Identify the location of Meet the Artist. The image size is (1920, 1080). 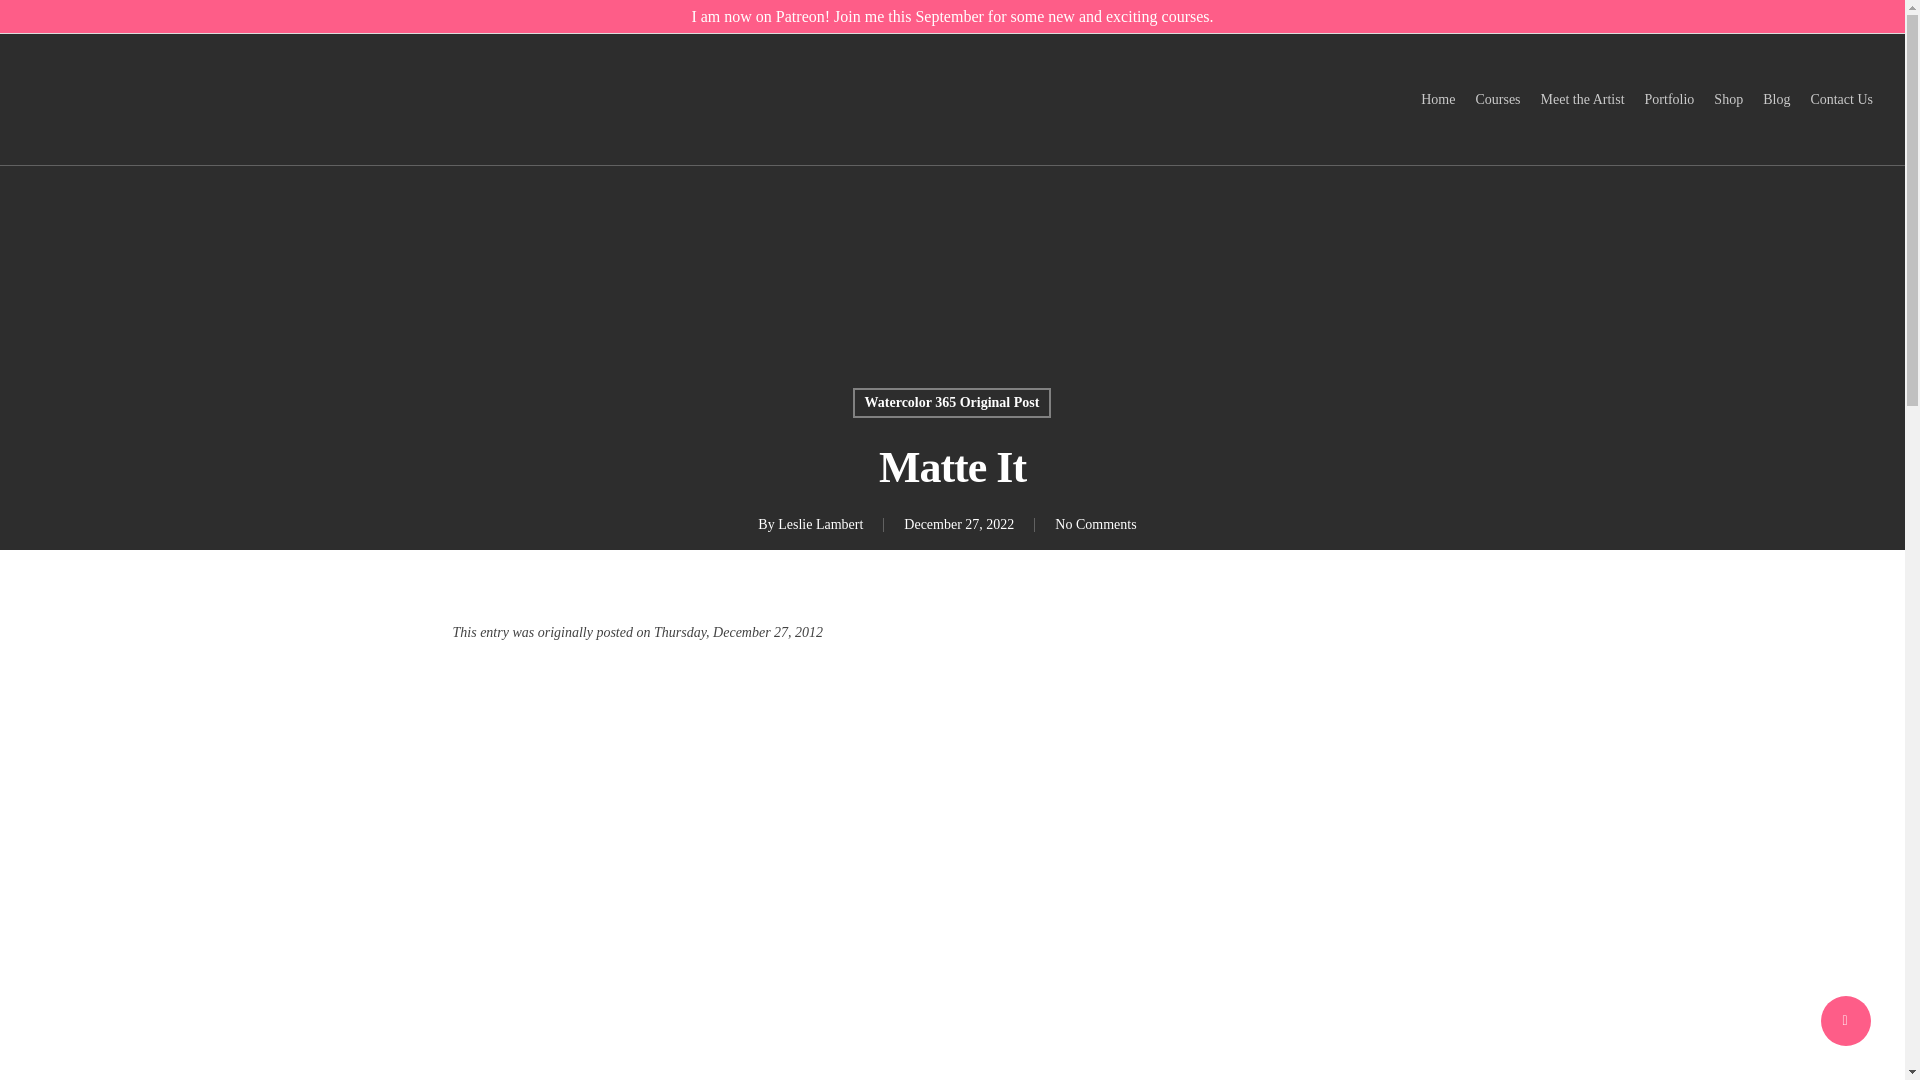
(1582, 100).